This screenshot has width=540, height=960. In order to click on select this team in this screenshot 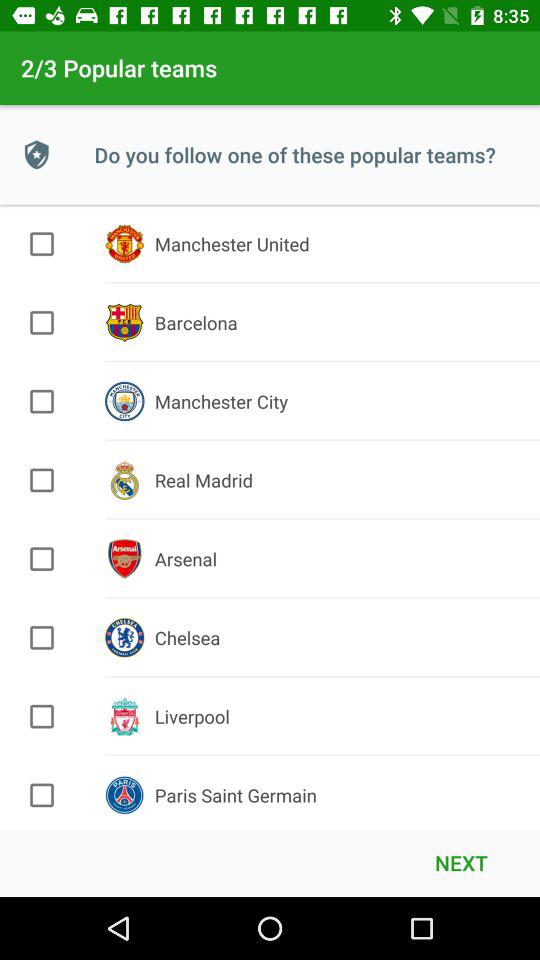, I will do `click(42, 795)`.